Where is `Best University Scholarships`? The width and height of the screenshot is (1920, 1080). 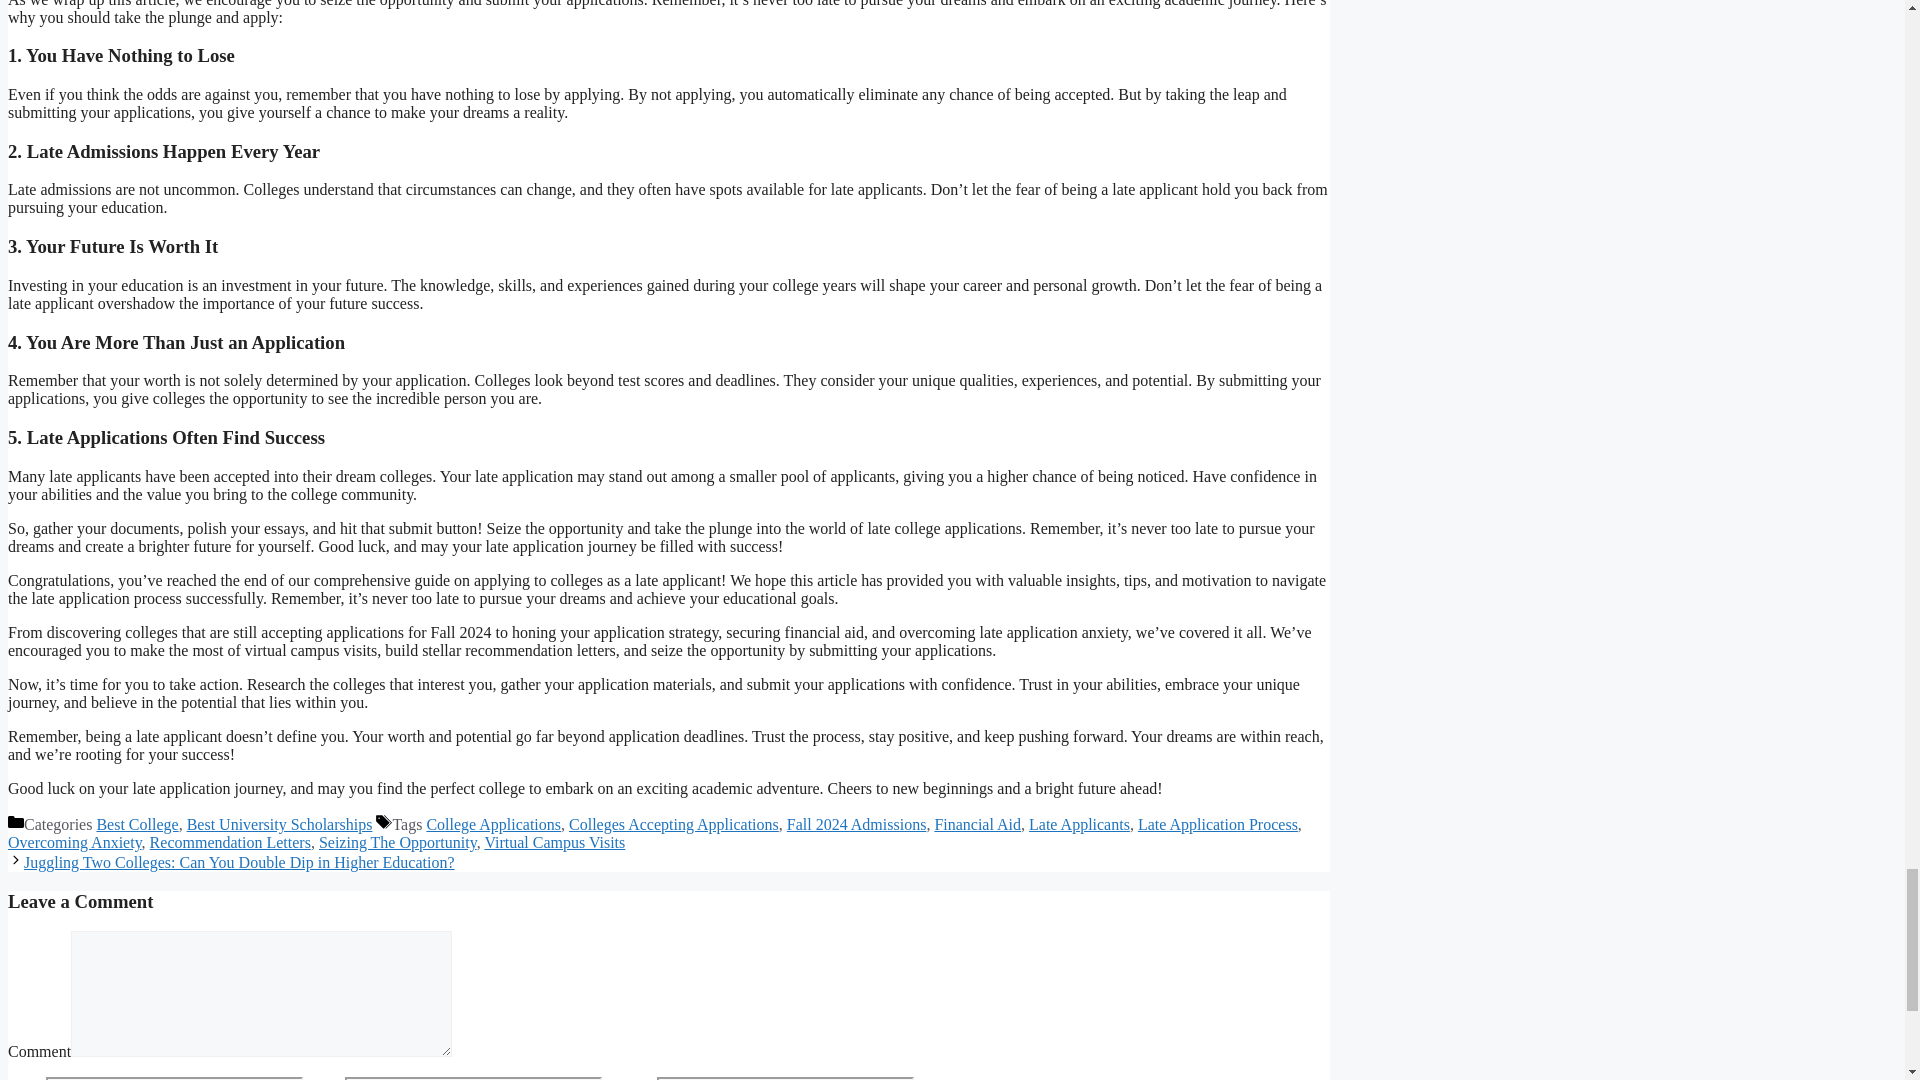 Best University Scholarships is located at coordinates (279, 824).